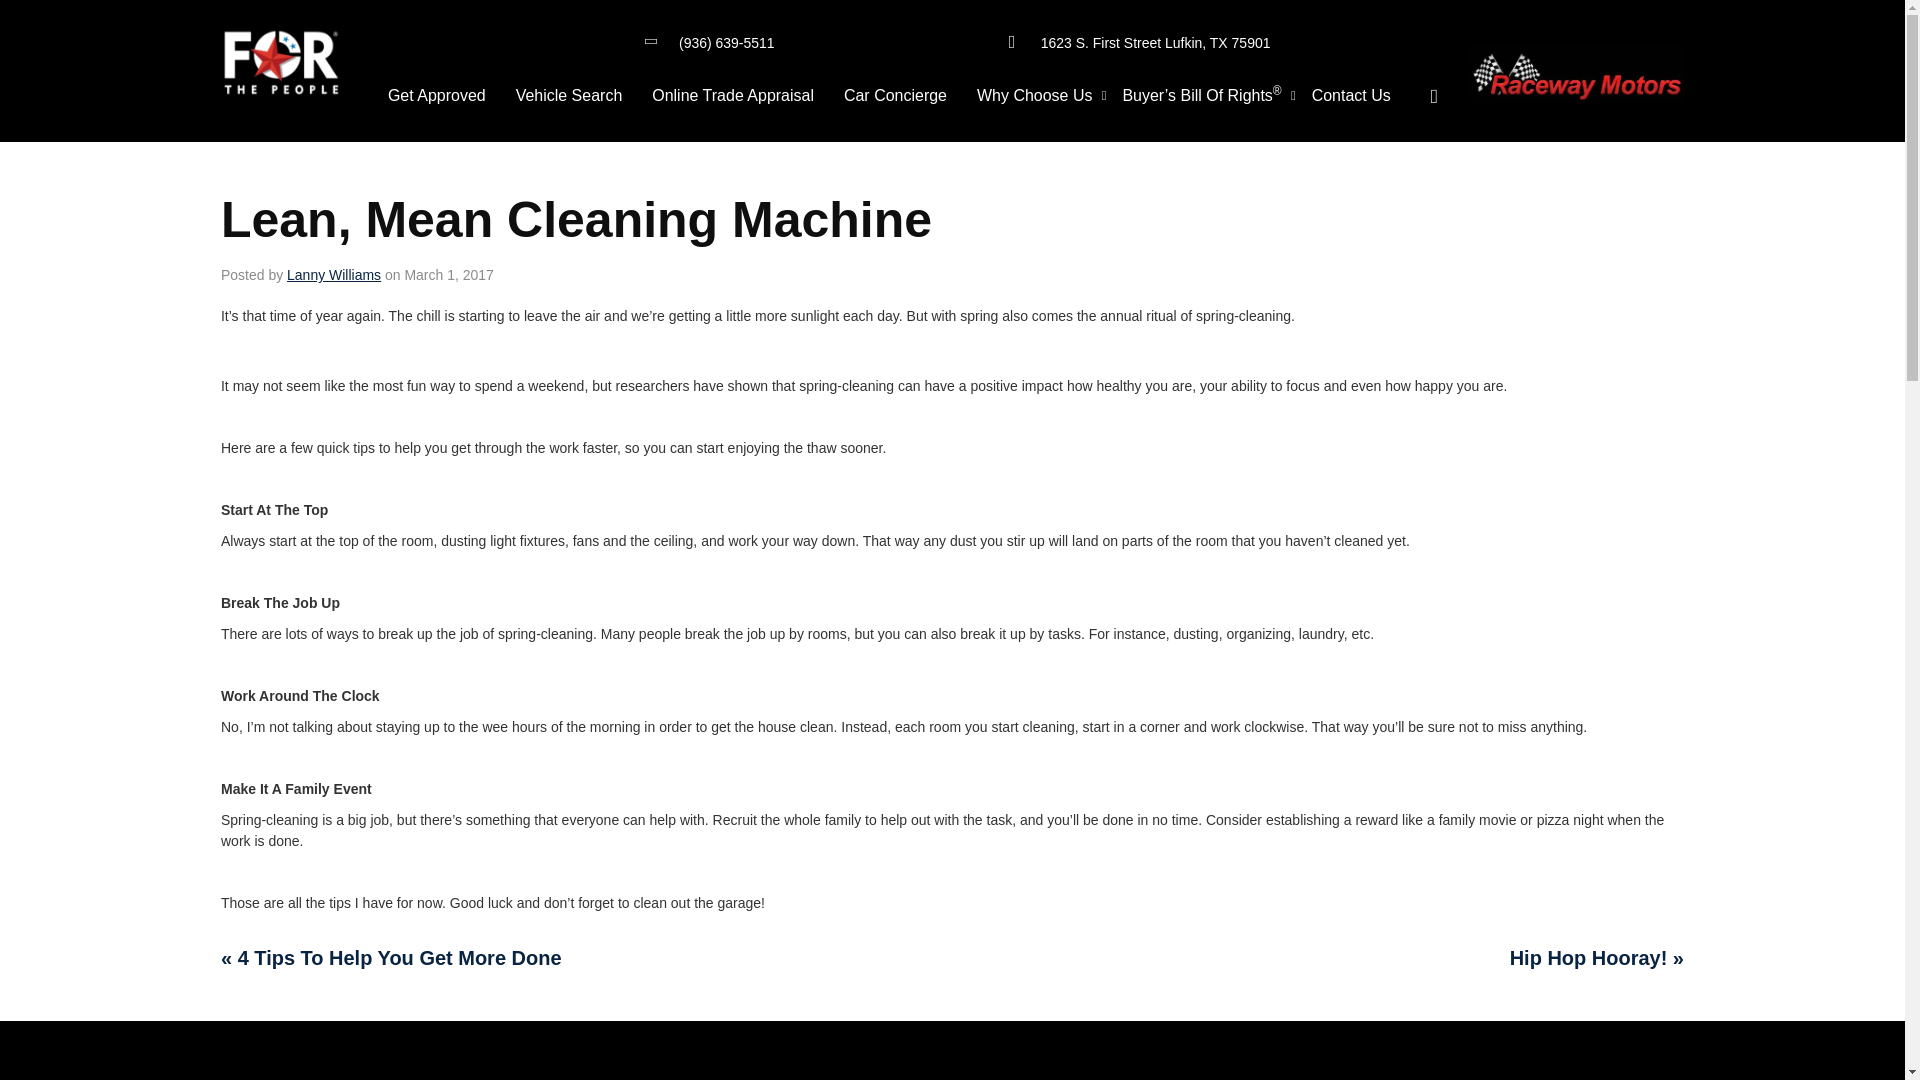 This screenshot has width=1920, height=1080. What do you see at coordinates (1596, 958) in the screenshot?
I see `Hip Hop Hooray!` at bounding box center [1596, 958].